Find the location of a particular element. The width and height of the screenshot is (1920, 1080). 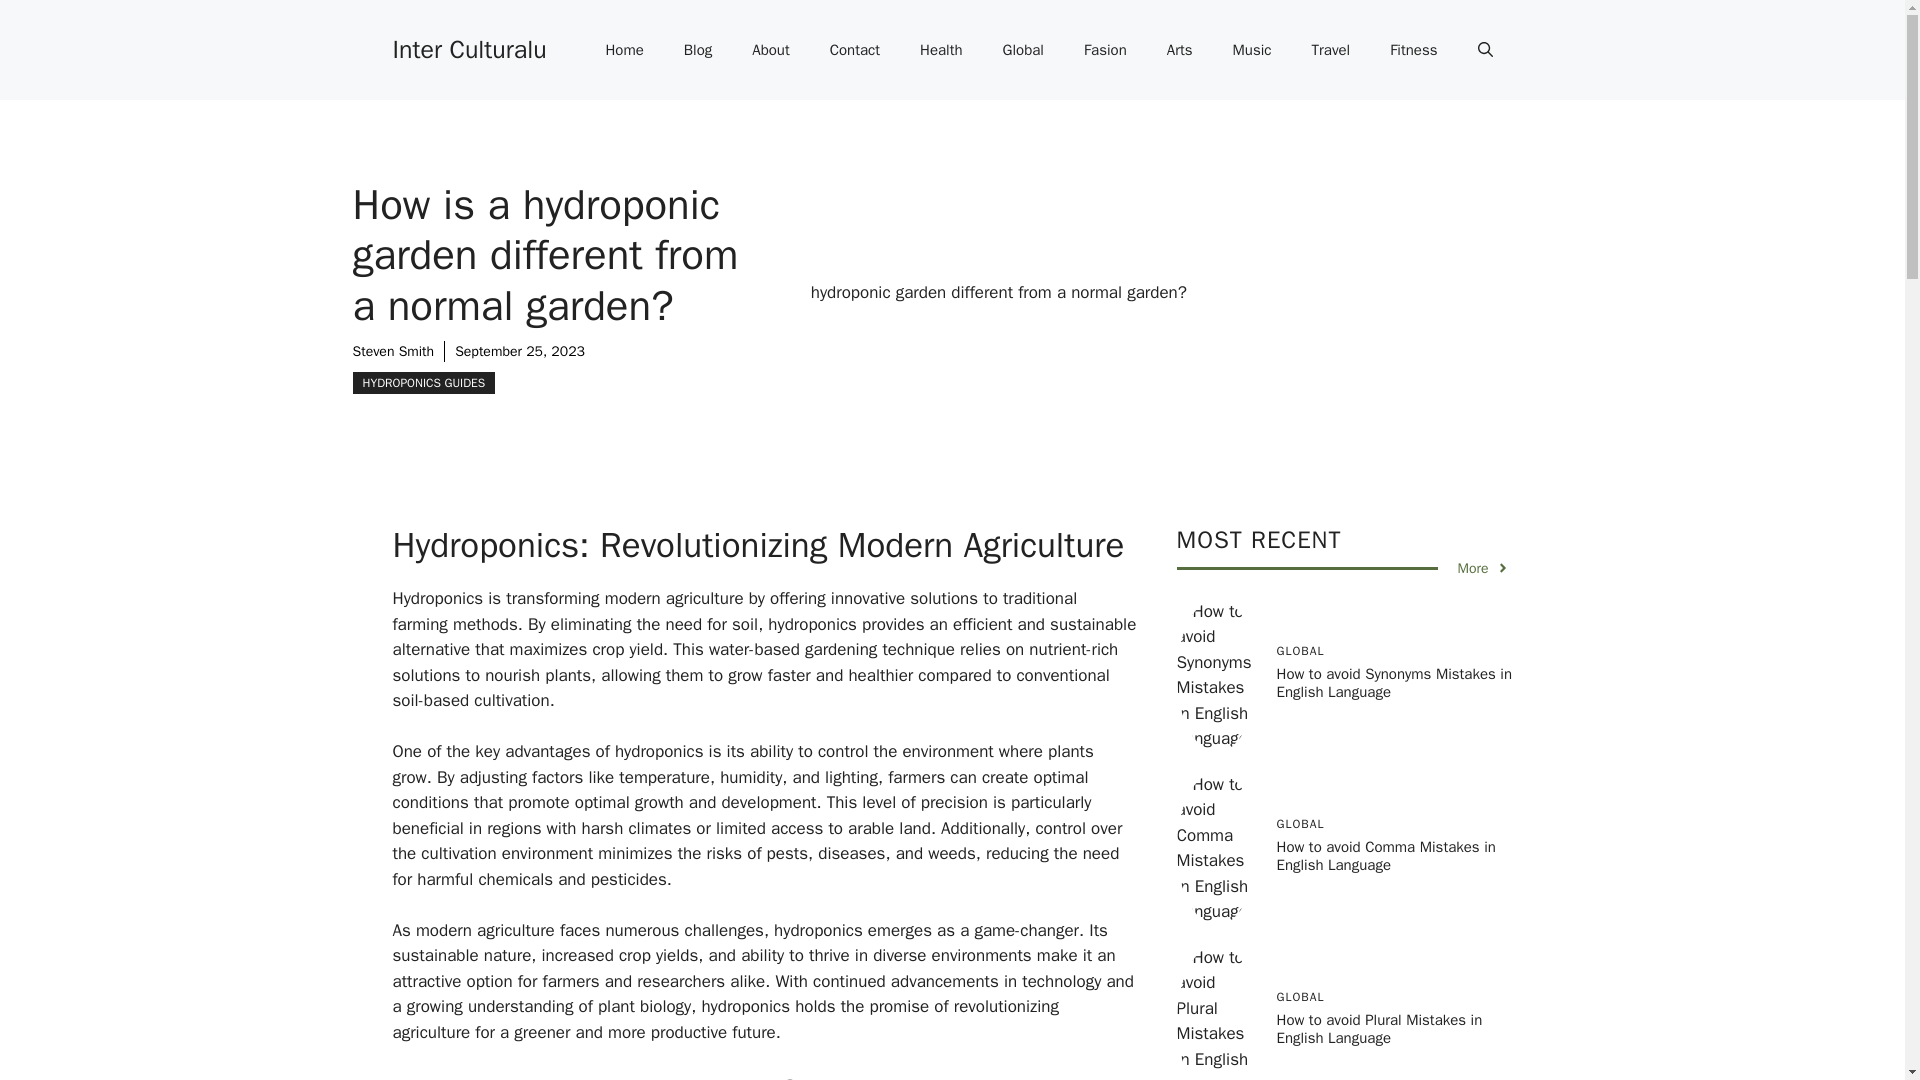

Arts is located at coordinates (1180, 50).